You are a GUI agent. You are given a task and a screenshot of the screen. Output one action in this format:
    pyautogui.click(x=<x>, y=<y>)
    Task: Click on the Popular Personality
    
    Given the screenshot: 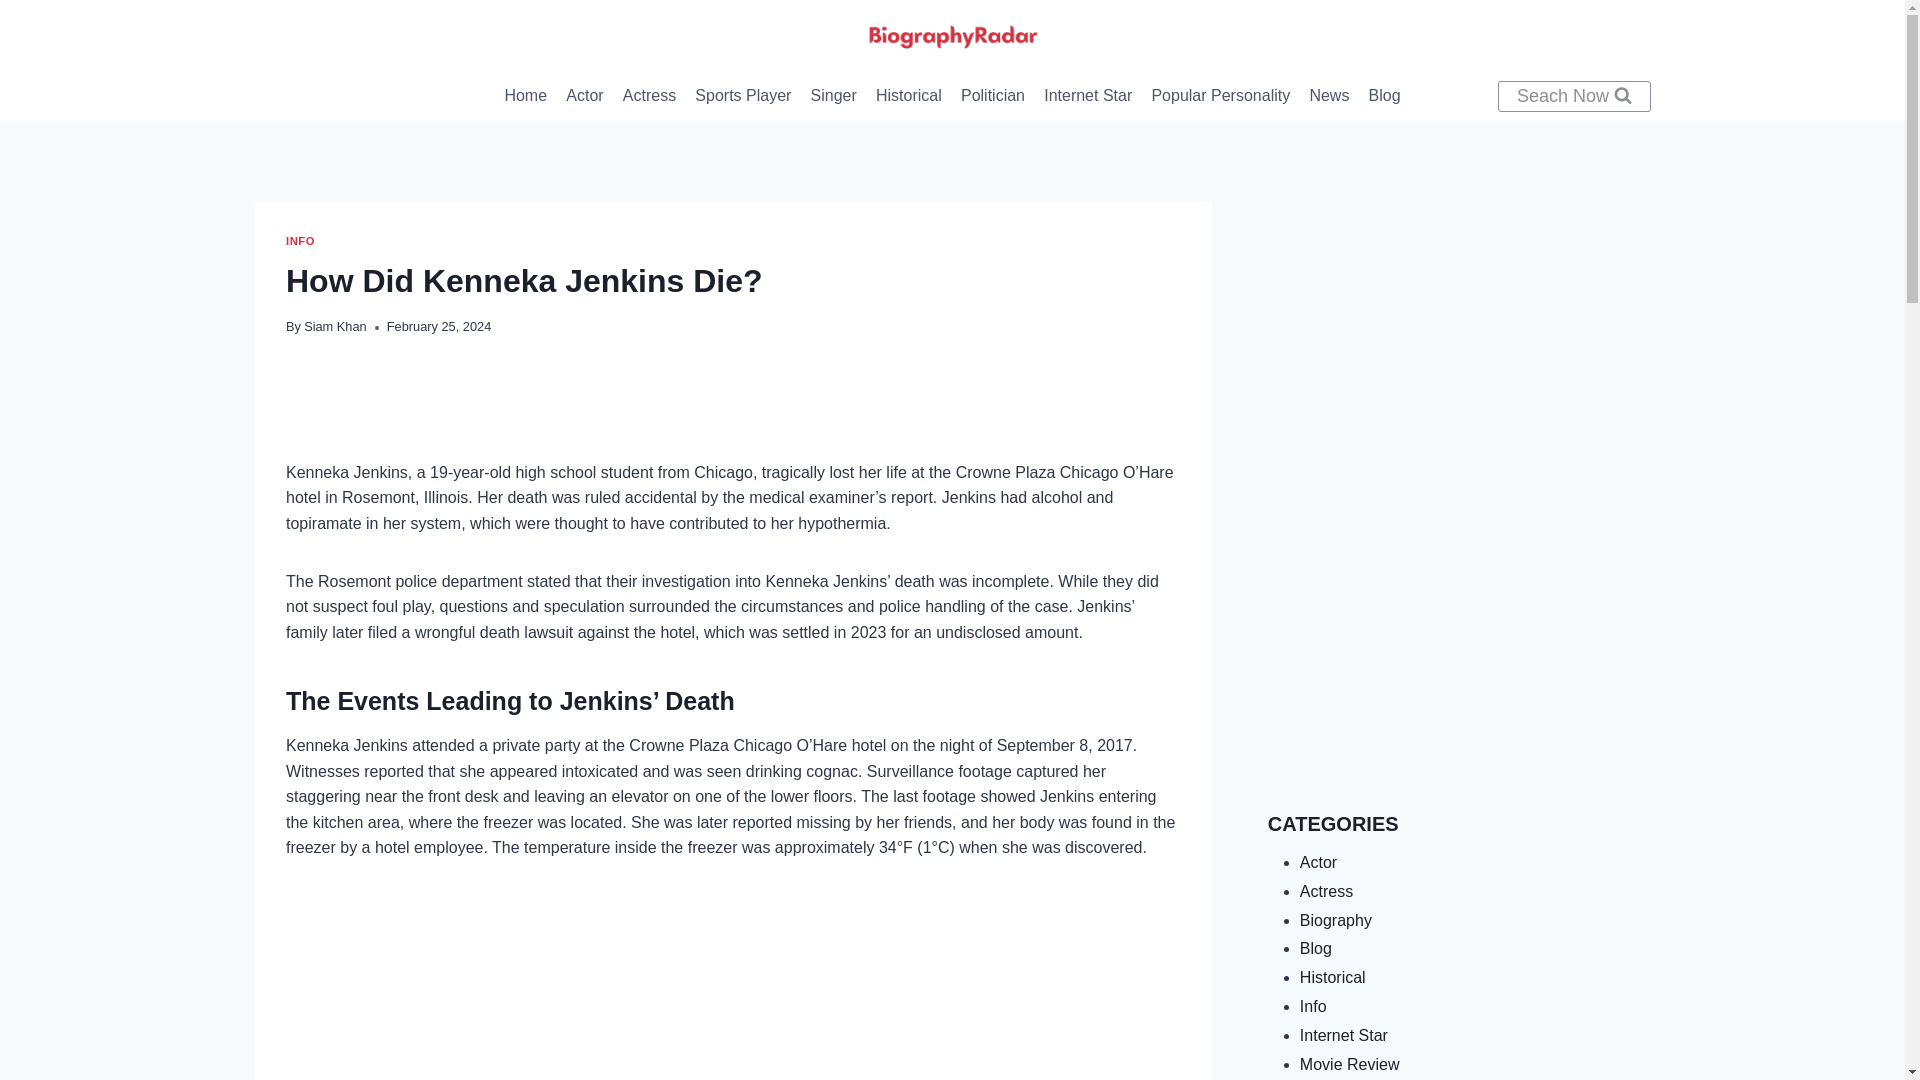 What is the action you would take?
    pyautogui.click(x=1220, y=96)
    